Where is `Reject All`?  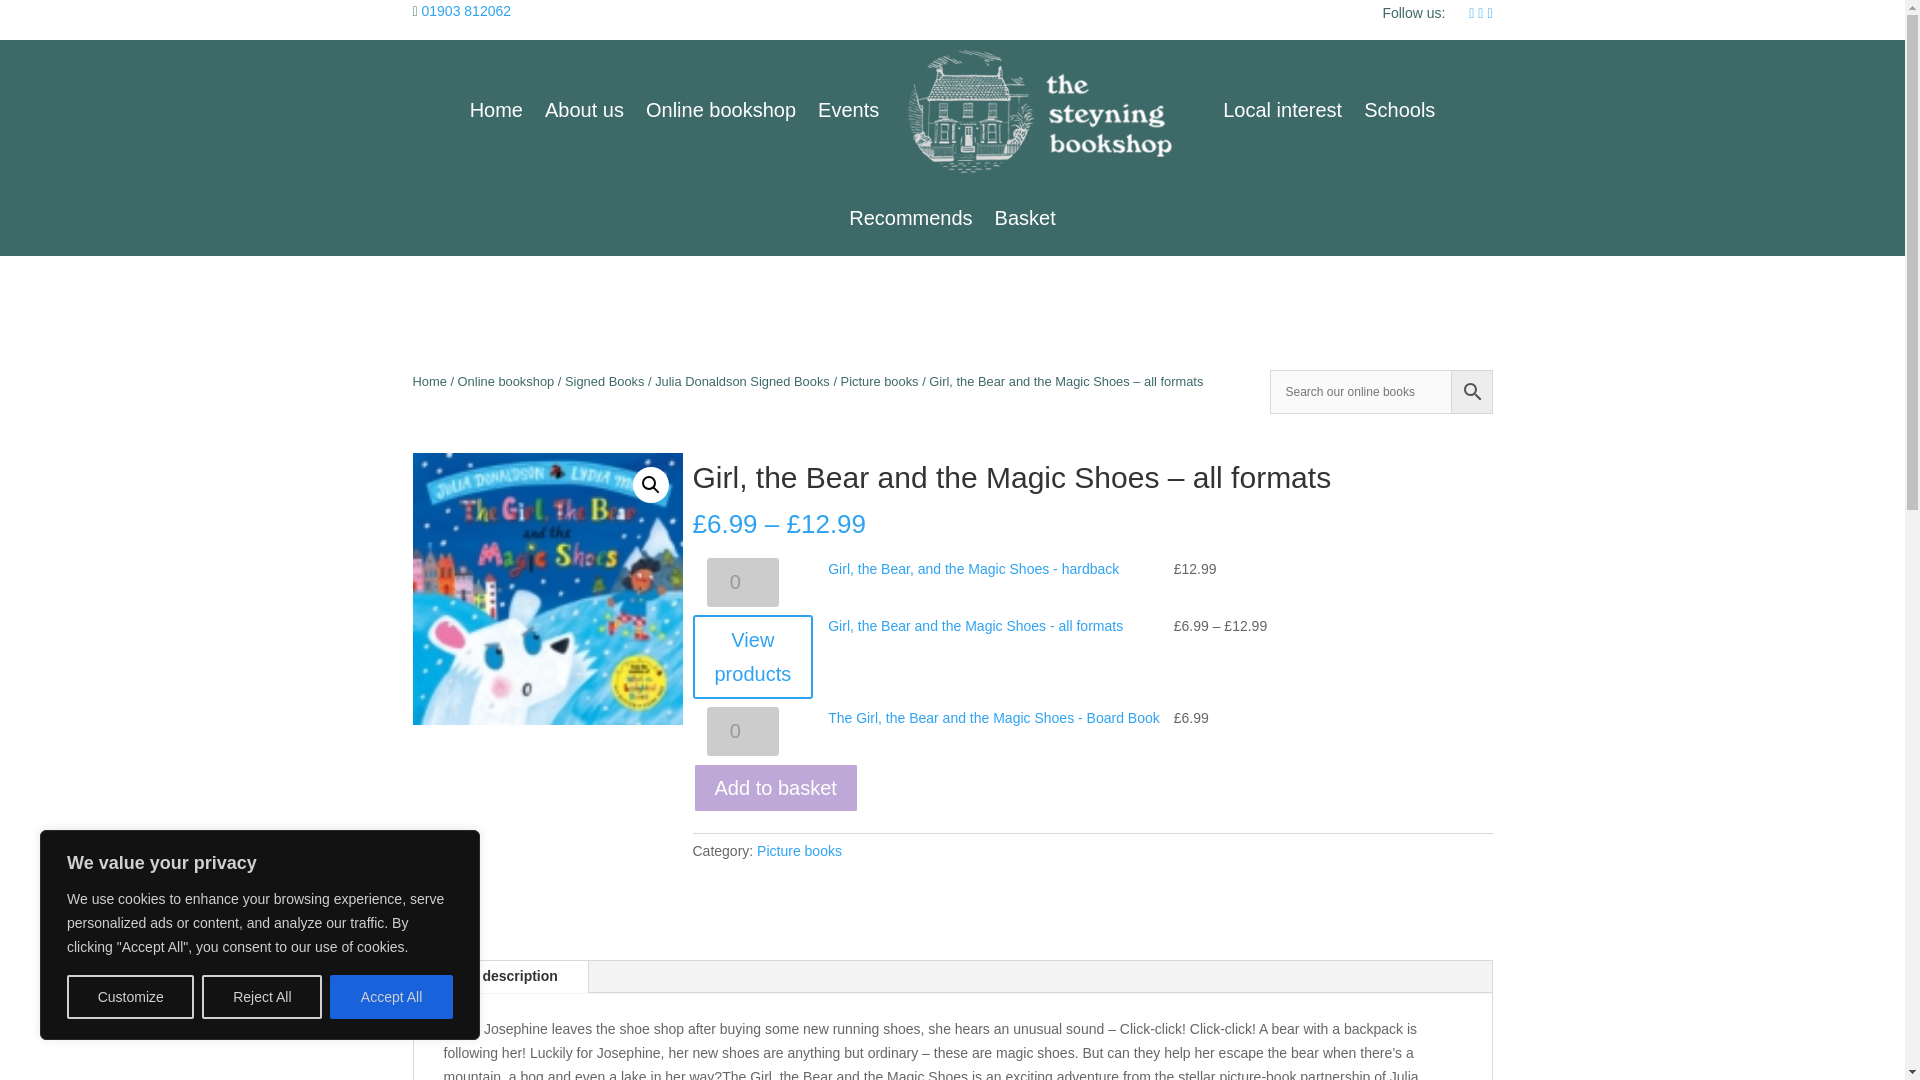
Reject All is located at coordinates (262, 997).